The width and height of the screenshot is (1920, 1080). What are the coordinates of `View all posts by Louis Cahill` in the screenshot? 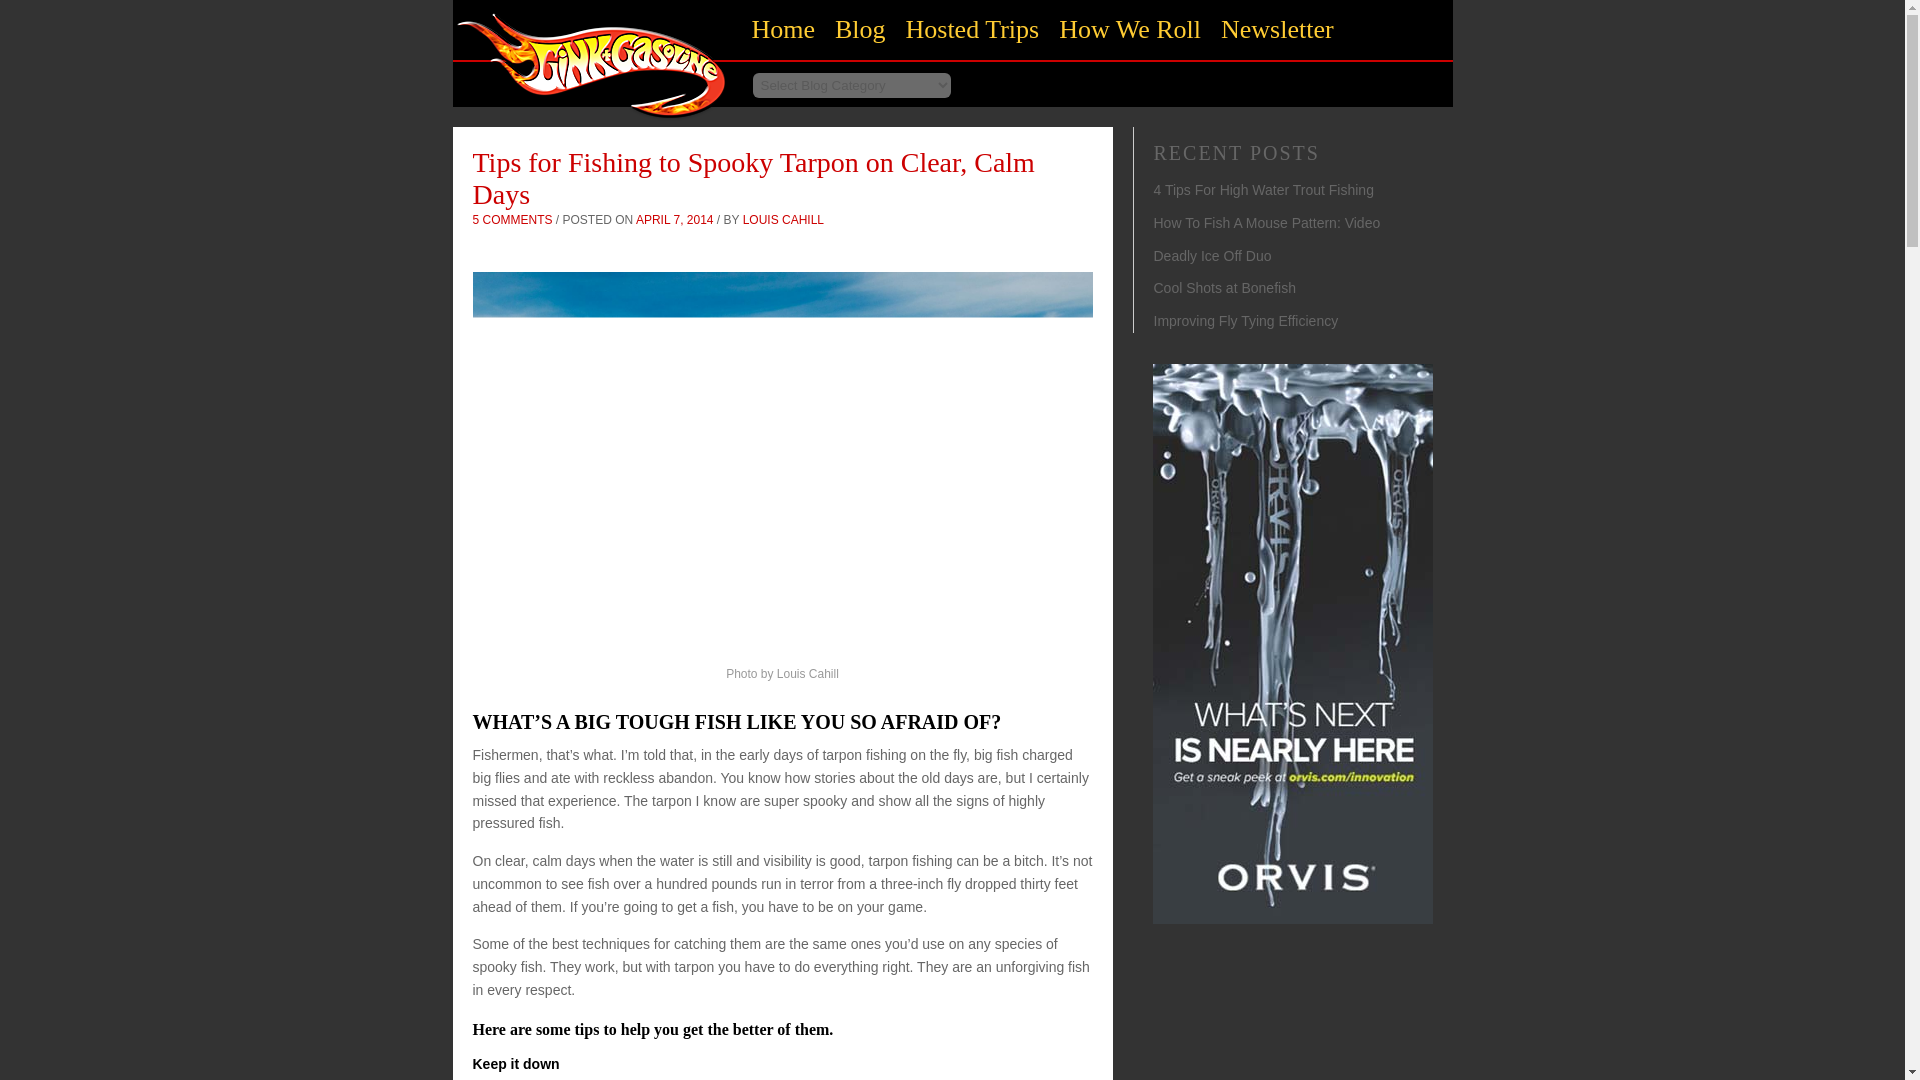 It's located at (783, 219).